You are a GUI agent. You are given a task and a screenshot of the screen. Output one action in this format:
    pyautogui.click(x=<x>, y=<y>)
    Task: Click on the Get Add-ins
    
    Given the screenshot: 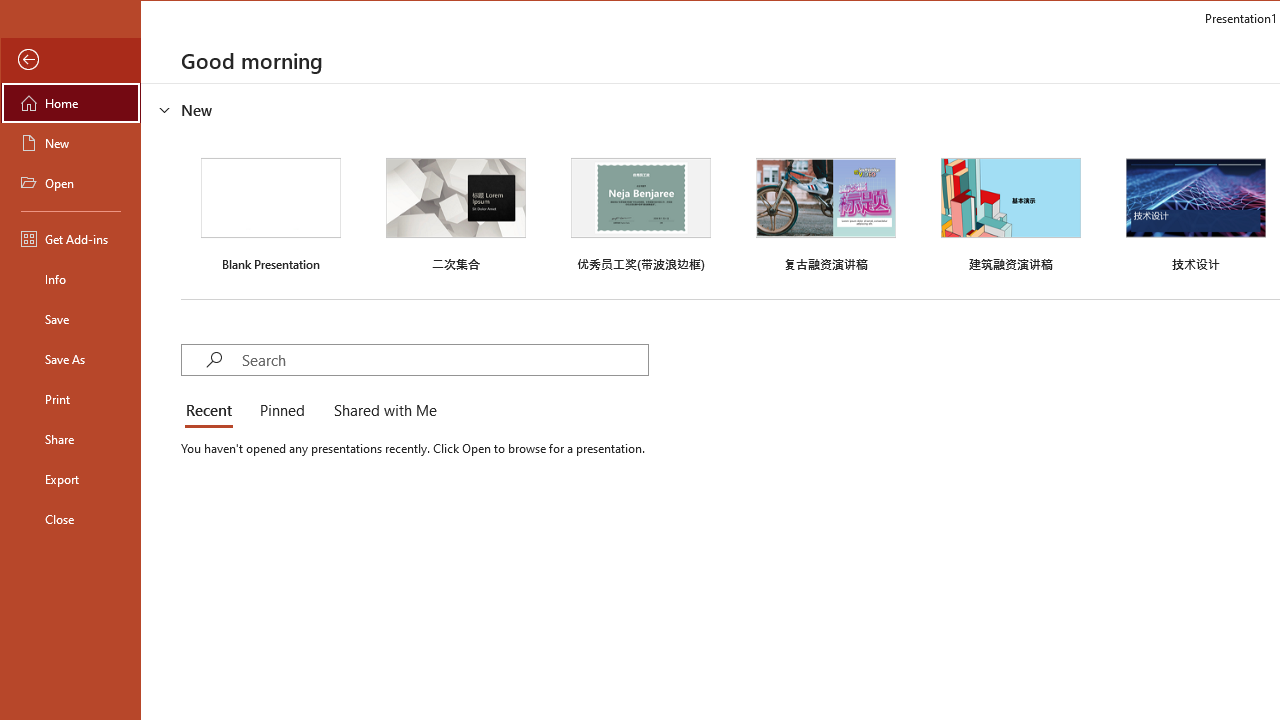 What is the action you would take?
    pyautogui.click(x=70, y=238)
    